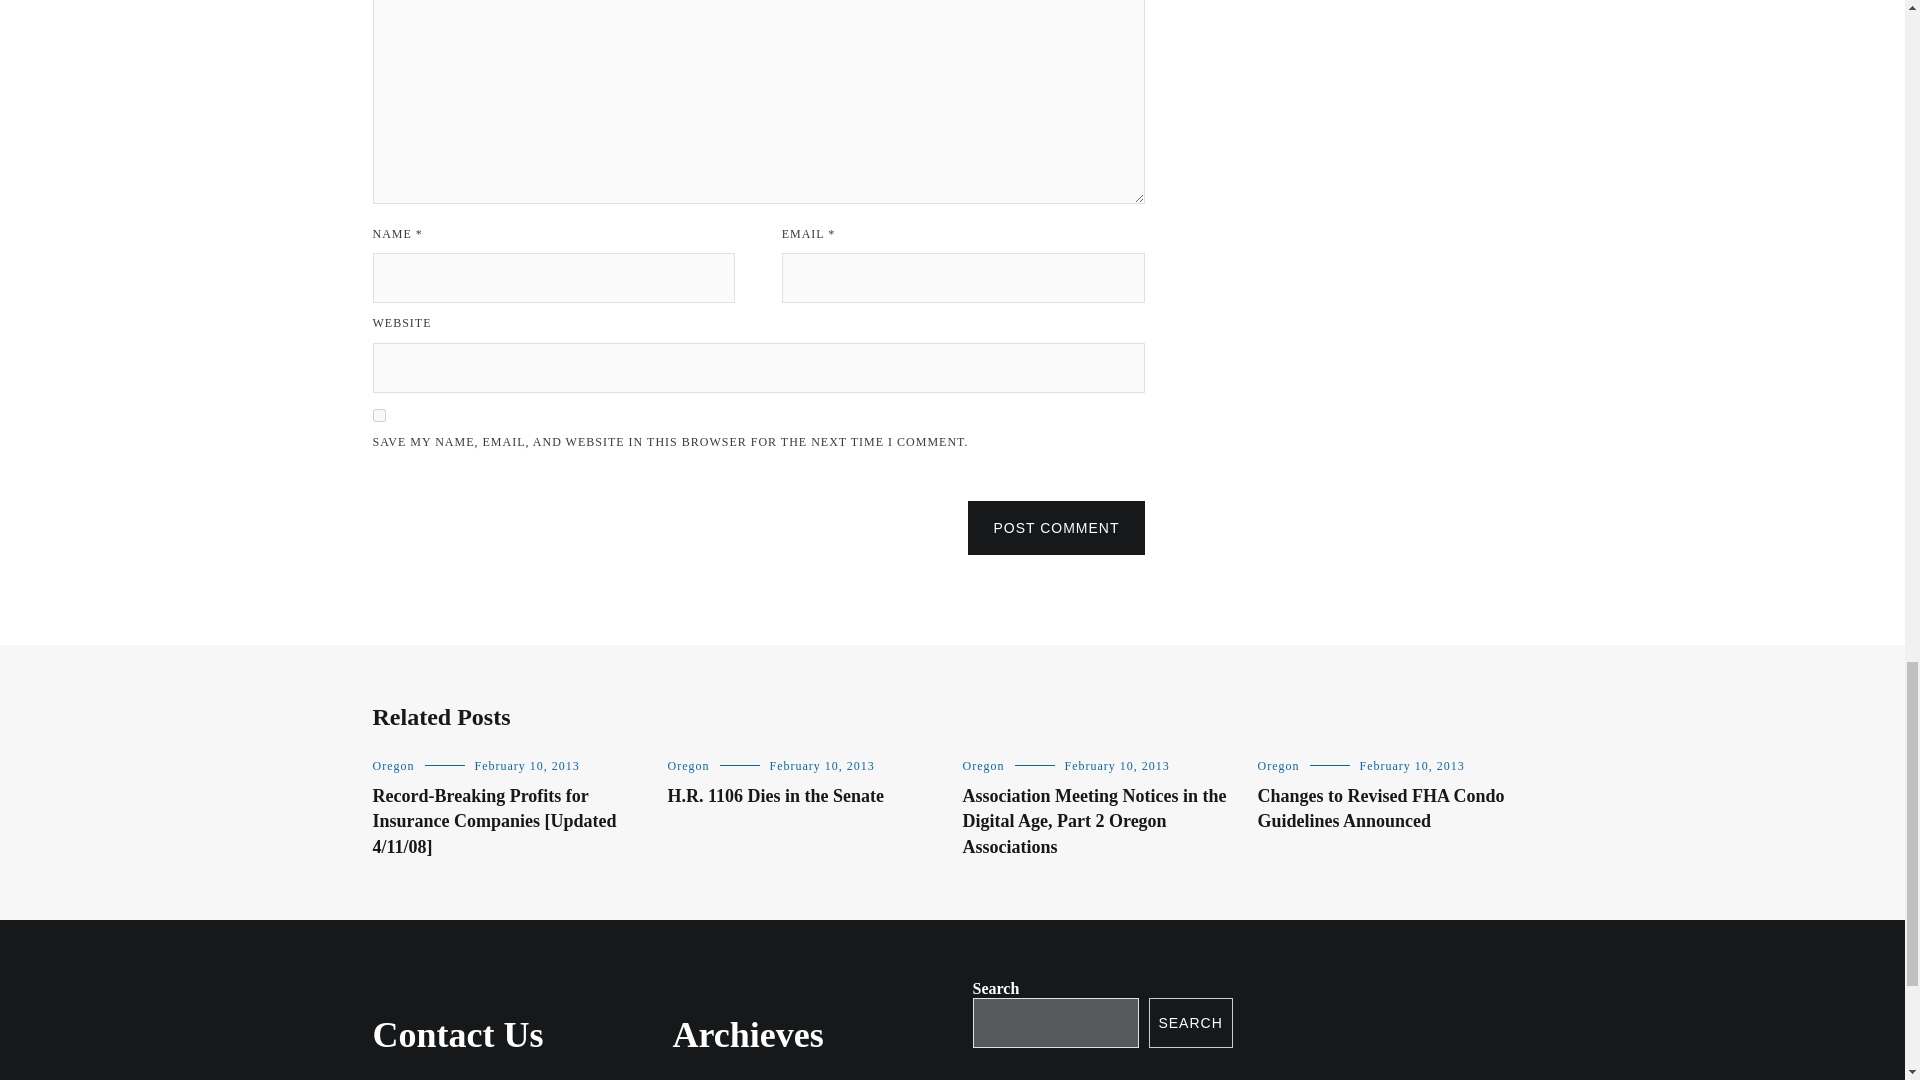  What do you see at coordinates (822, 766) in the screenshot?
I see `February 10, 2013` at bounding box center [822, 766].